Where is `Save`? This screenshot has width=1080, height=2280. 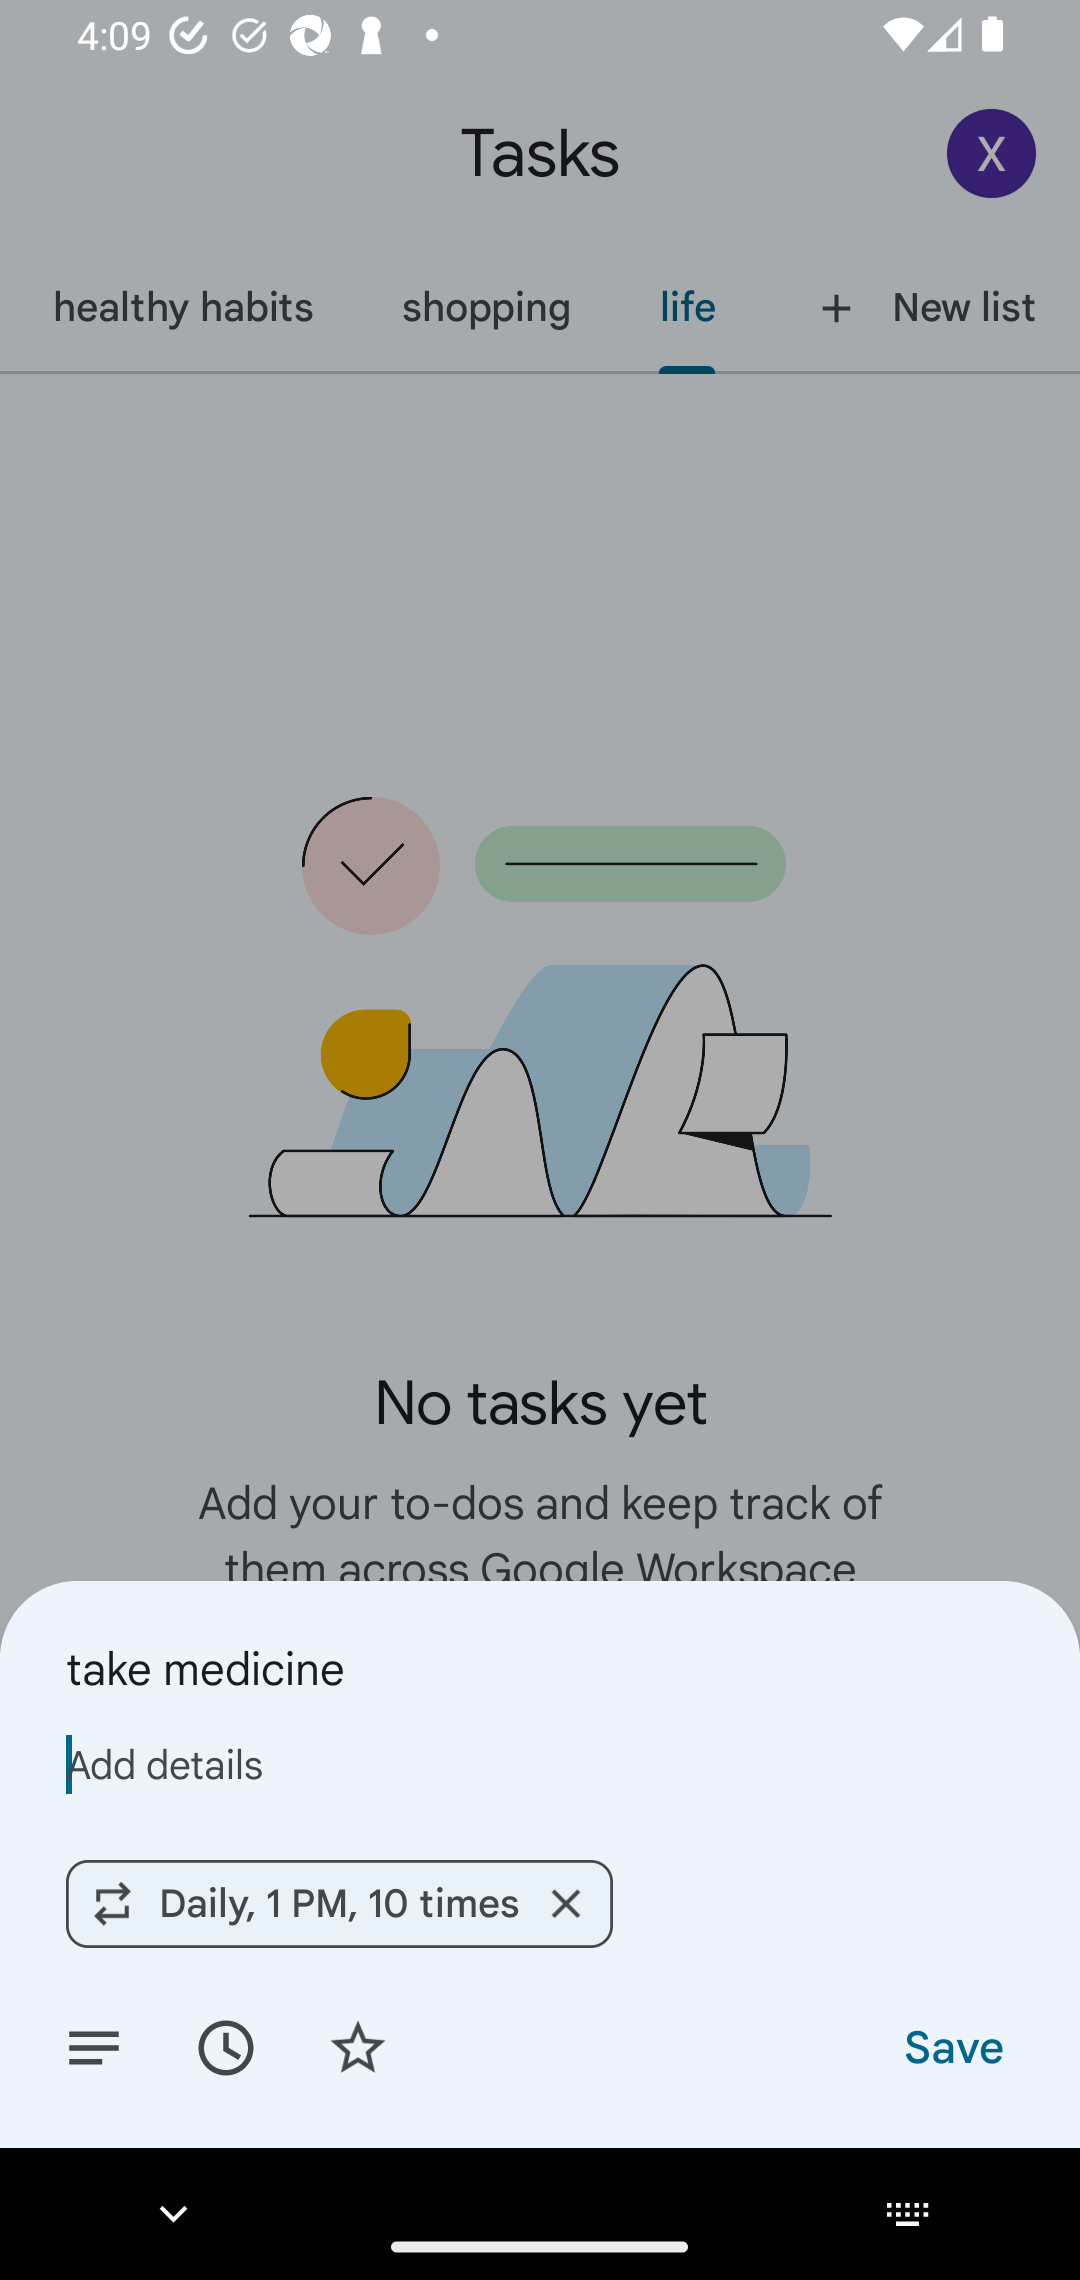
Save is located at coordinates (952, 2046).